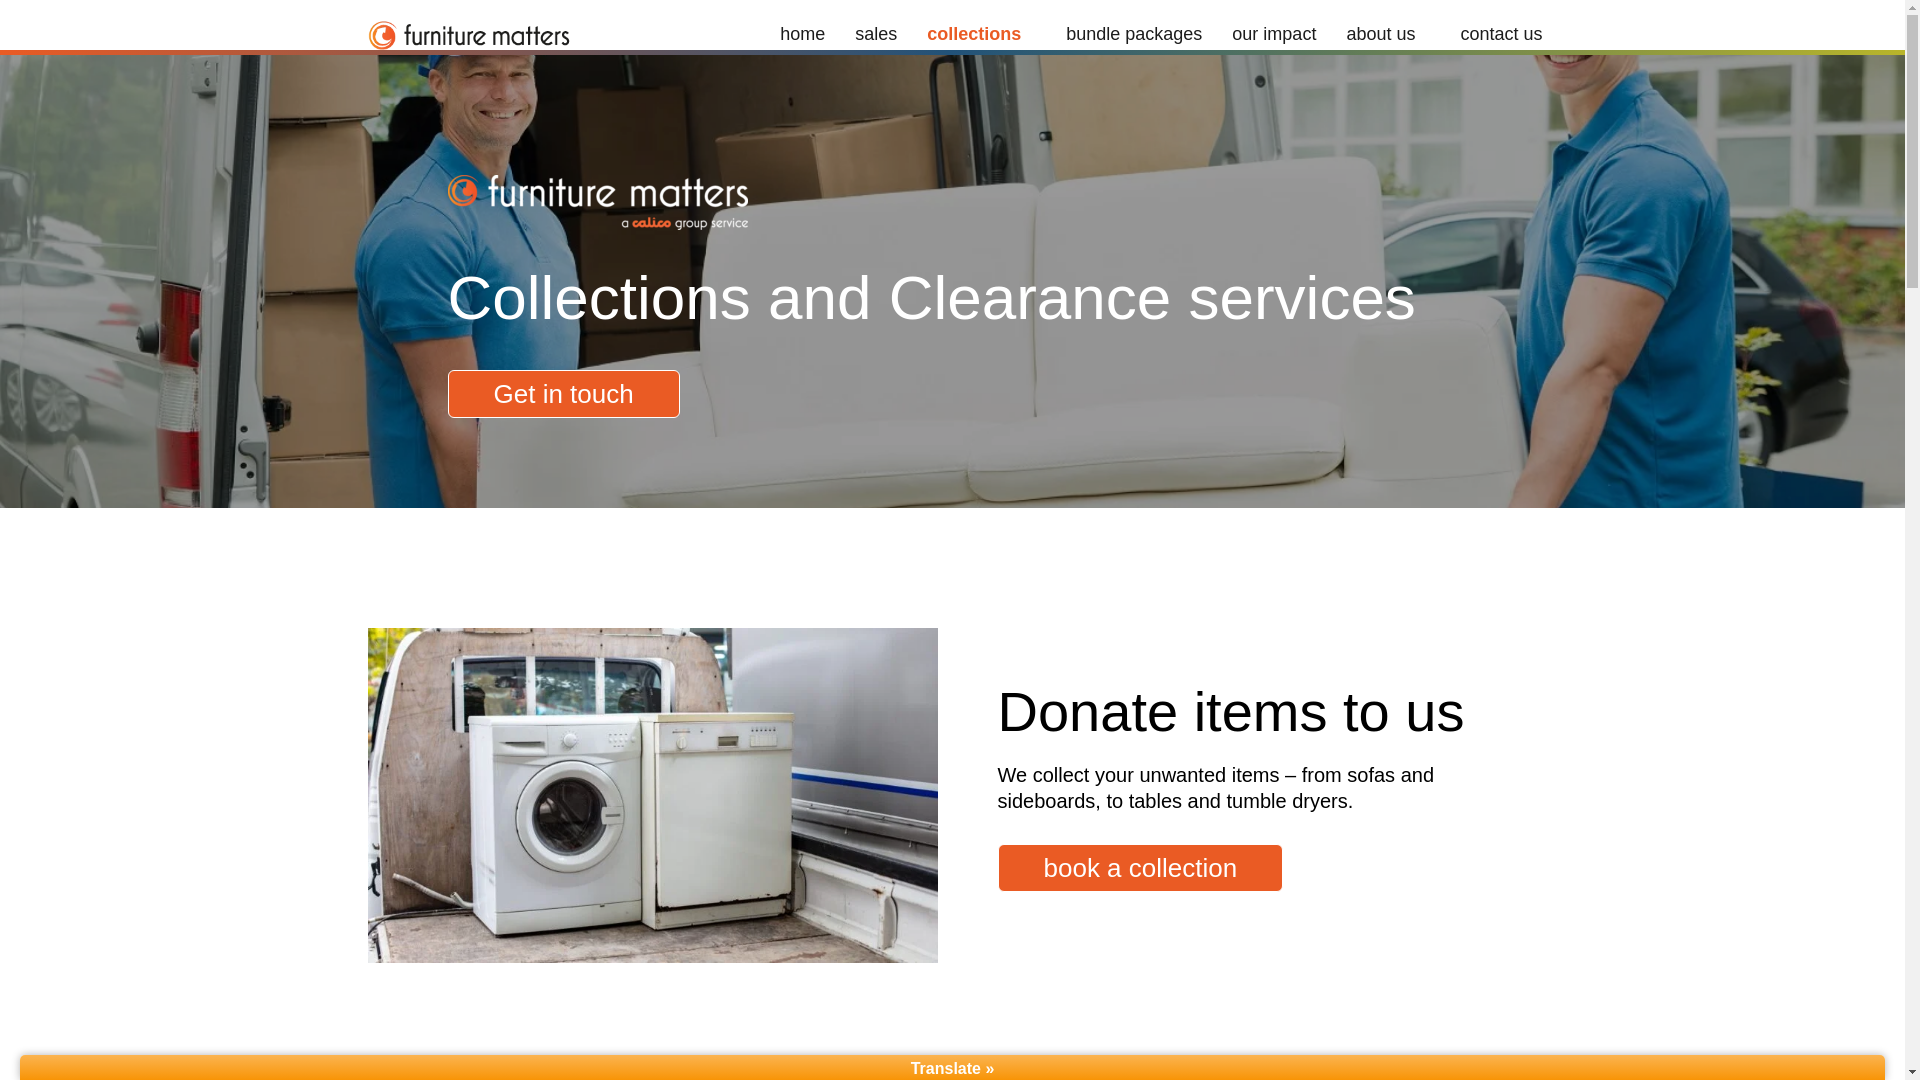  What do you see at coordinates (1134, 34) in the screenshot?
I see `bundle packages` at bounding box center [1134, 34].